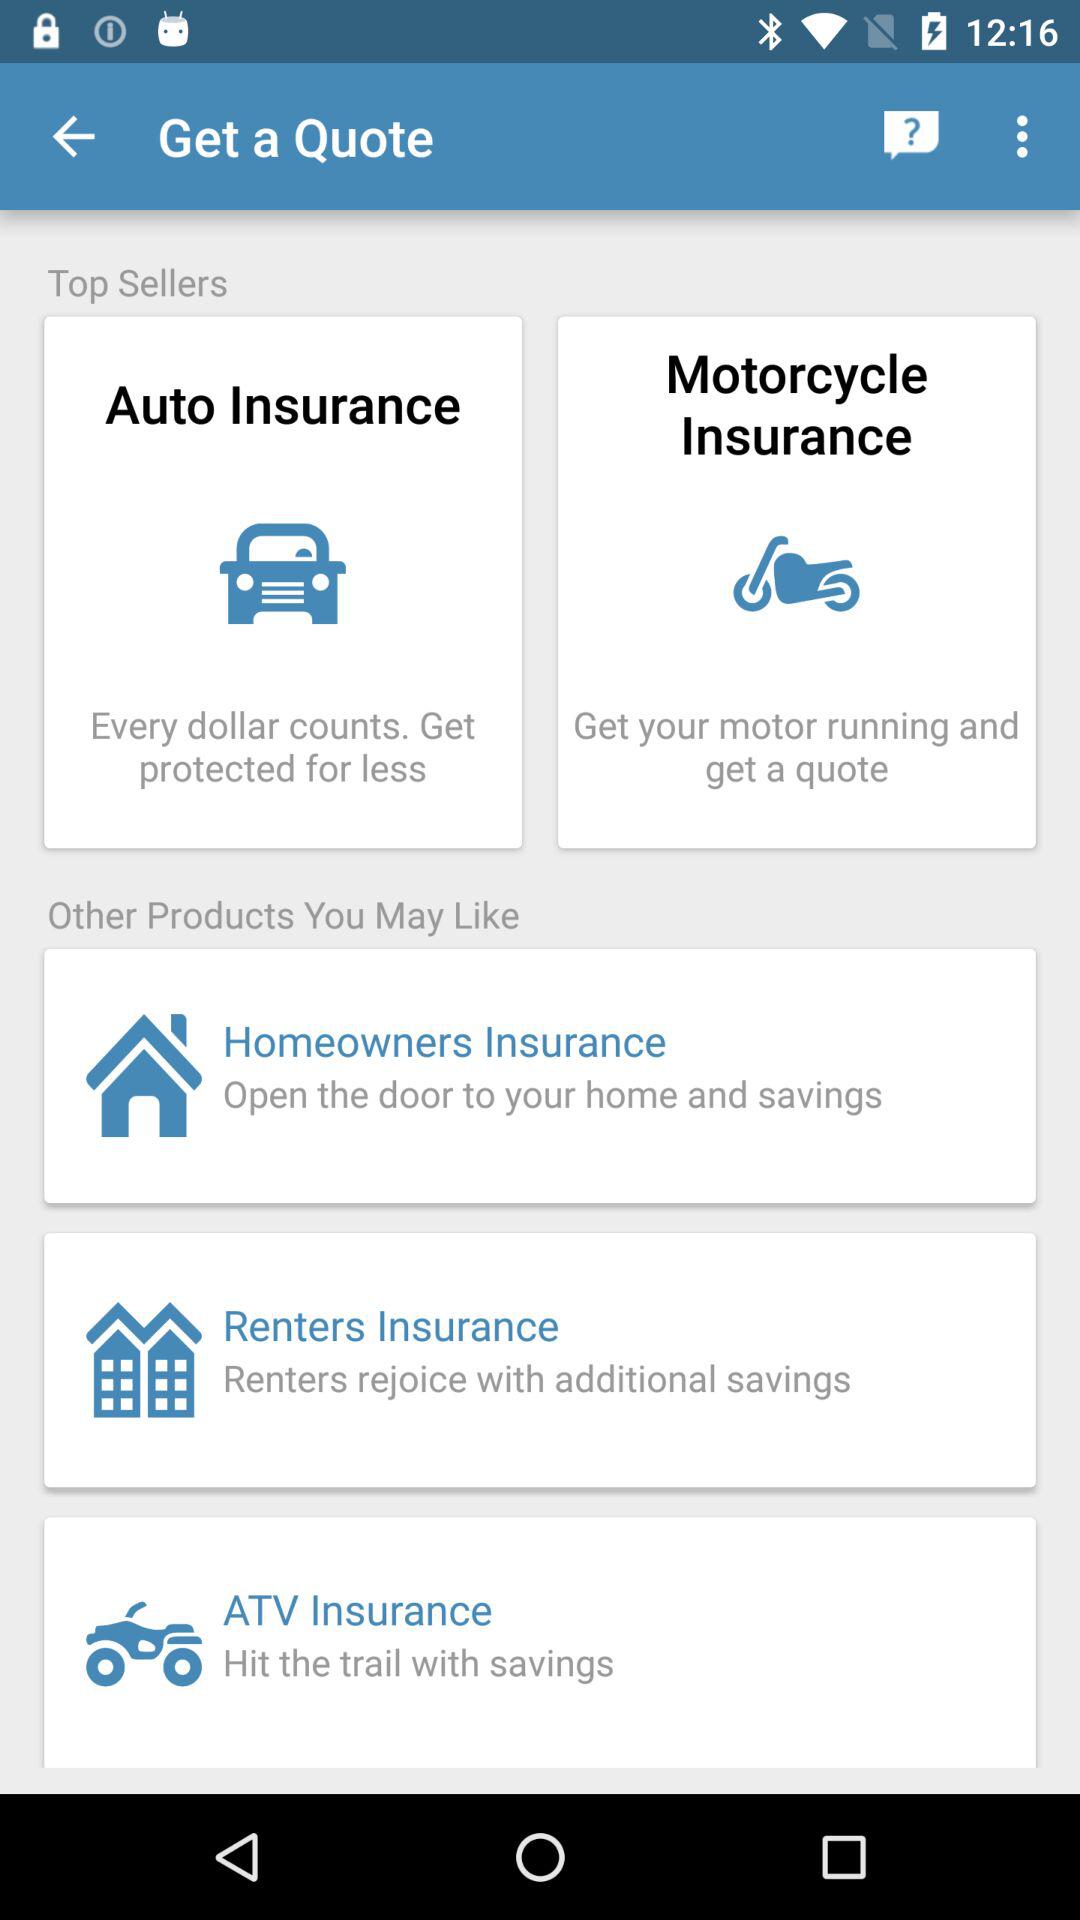 The image size is (1080, 1920). Describe the element at coordinates (912, 136) in the screenshot. I see `turn on the item above top sellers item` at that location.